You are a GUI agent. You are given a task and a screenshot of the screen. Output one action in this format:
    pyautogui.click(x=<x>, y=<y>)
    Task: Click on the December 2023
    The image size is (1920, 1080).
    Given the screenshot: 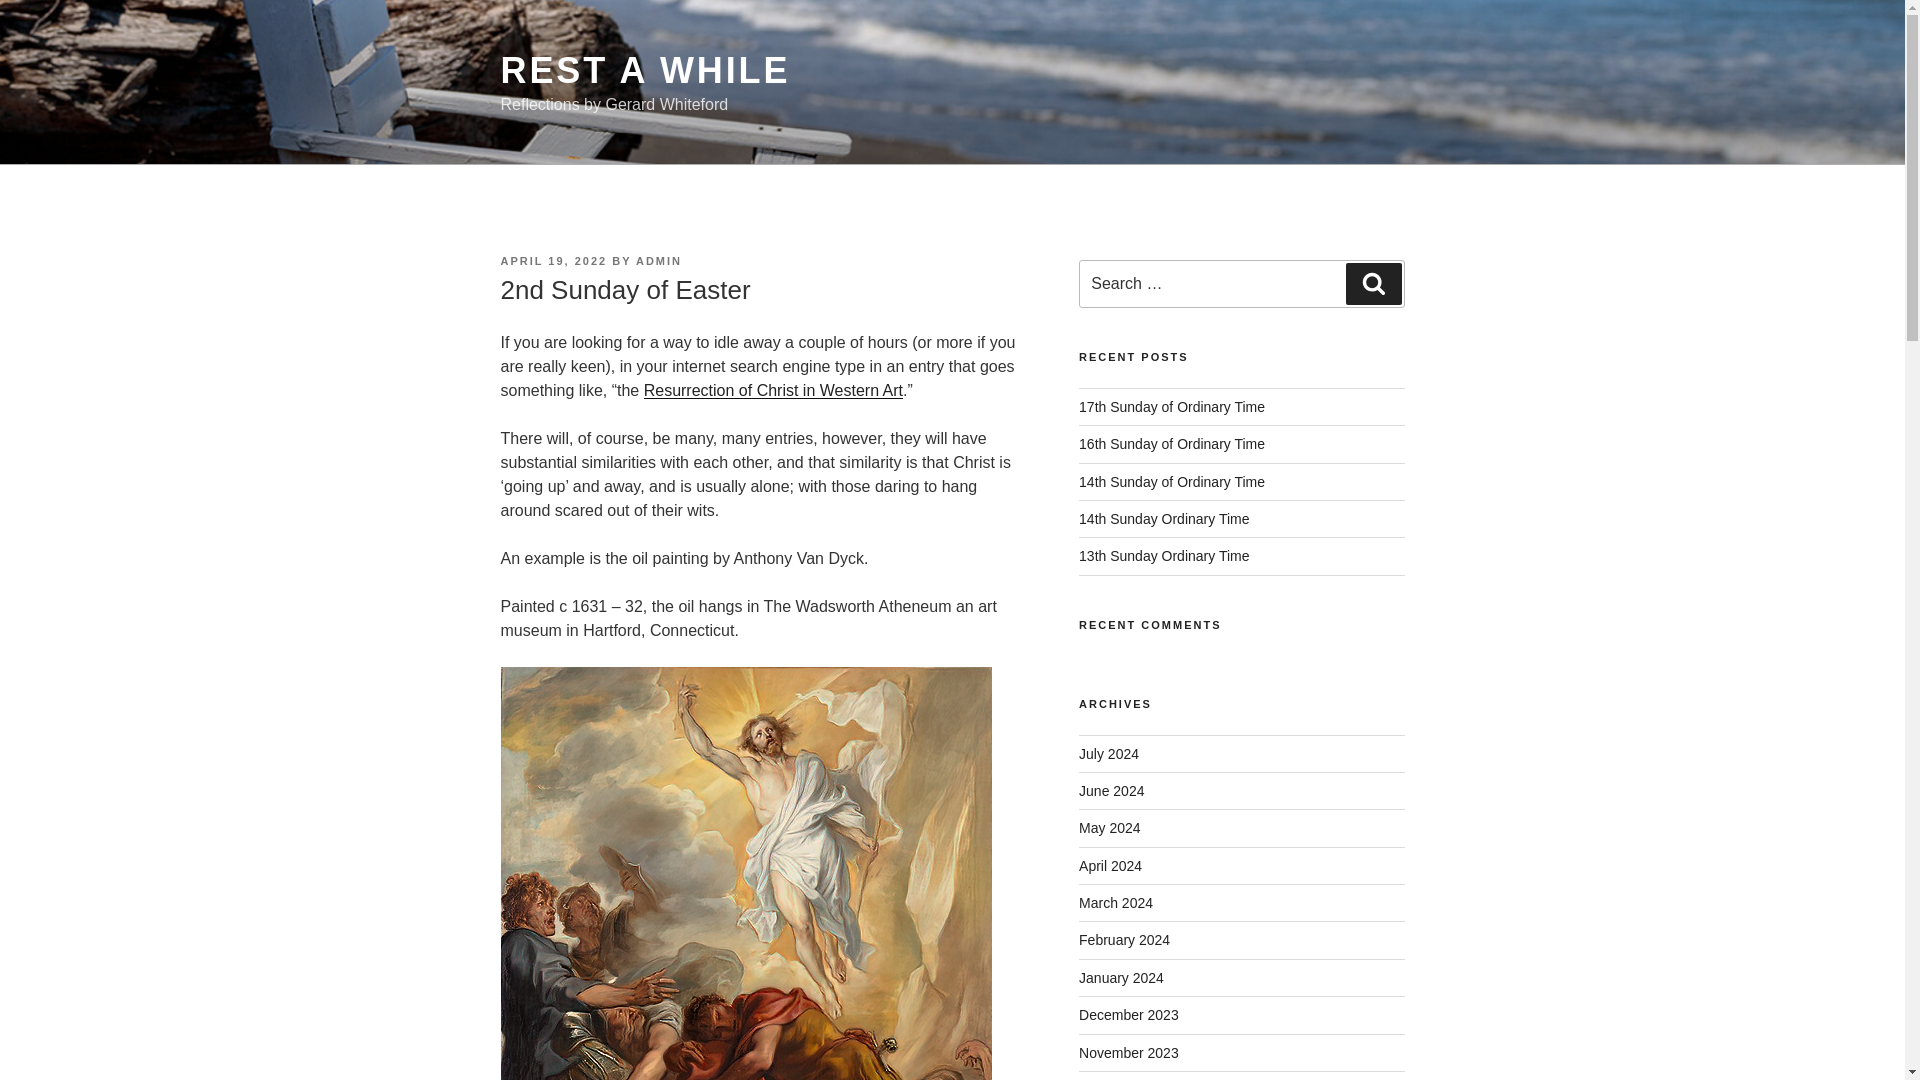 What is the action you would take?
    pyautogui.click(x=1128, y=1014)
    